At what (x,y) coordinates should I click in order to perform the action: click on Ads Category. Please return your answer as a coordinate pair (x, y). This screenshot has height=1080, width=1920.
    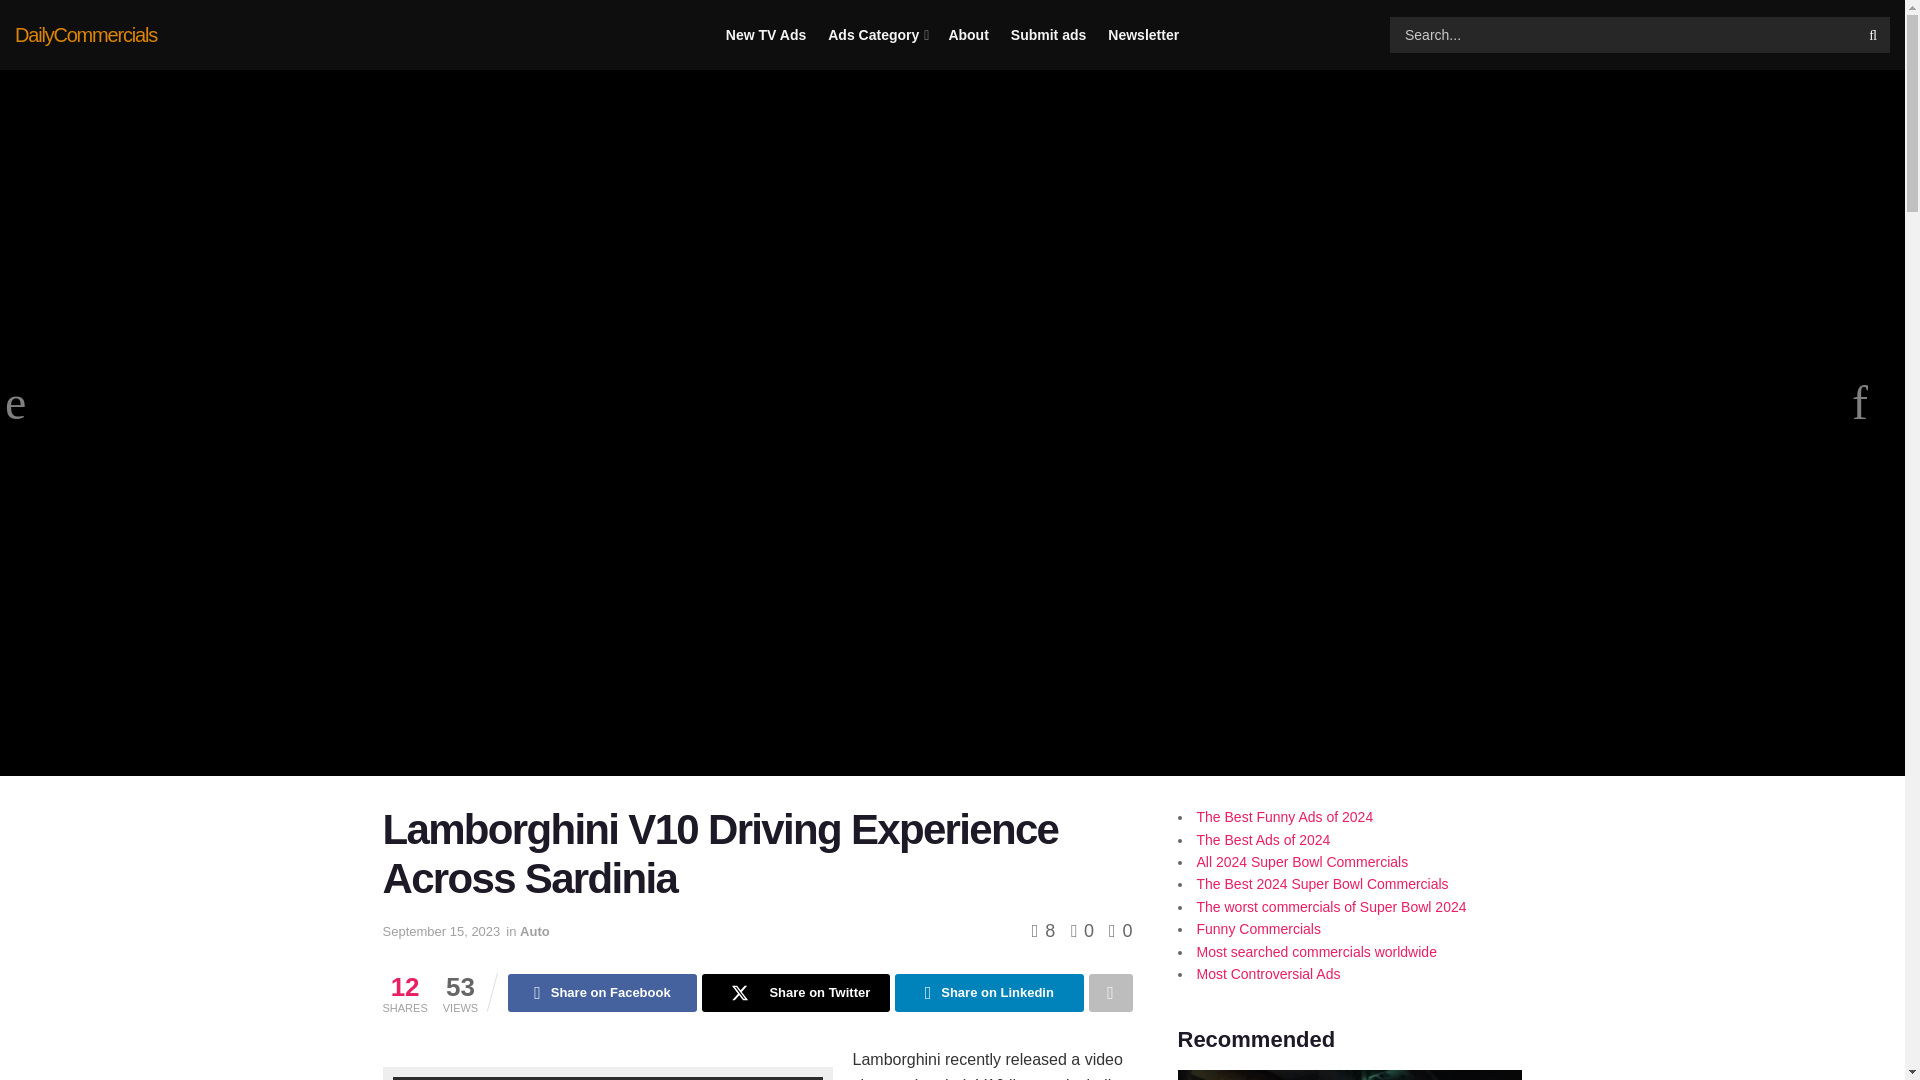
    Looking at the image, I should click on (876, 35).